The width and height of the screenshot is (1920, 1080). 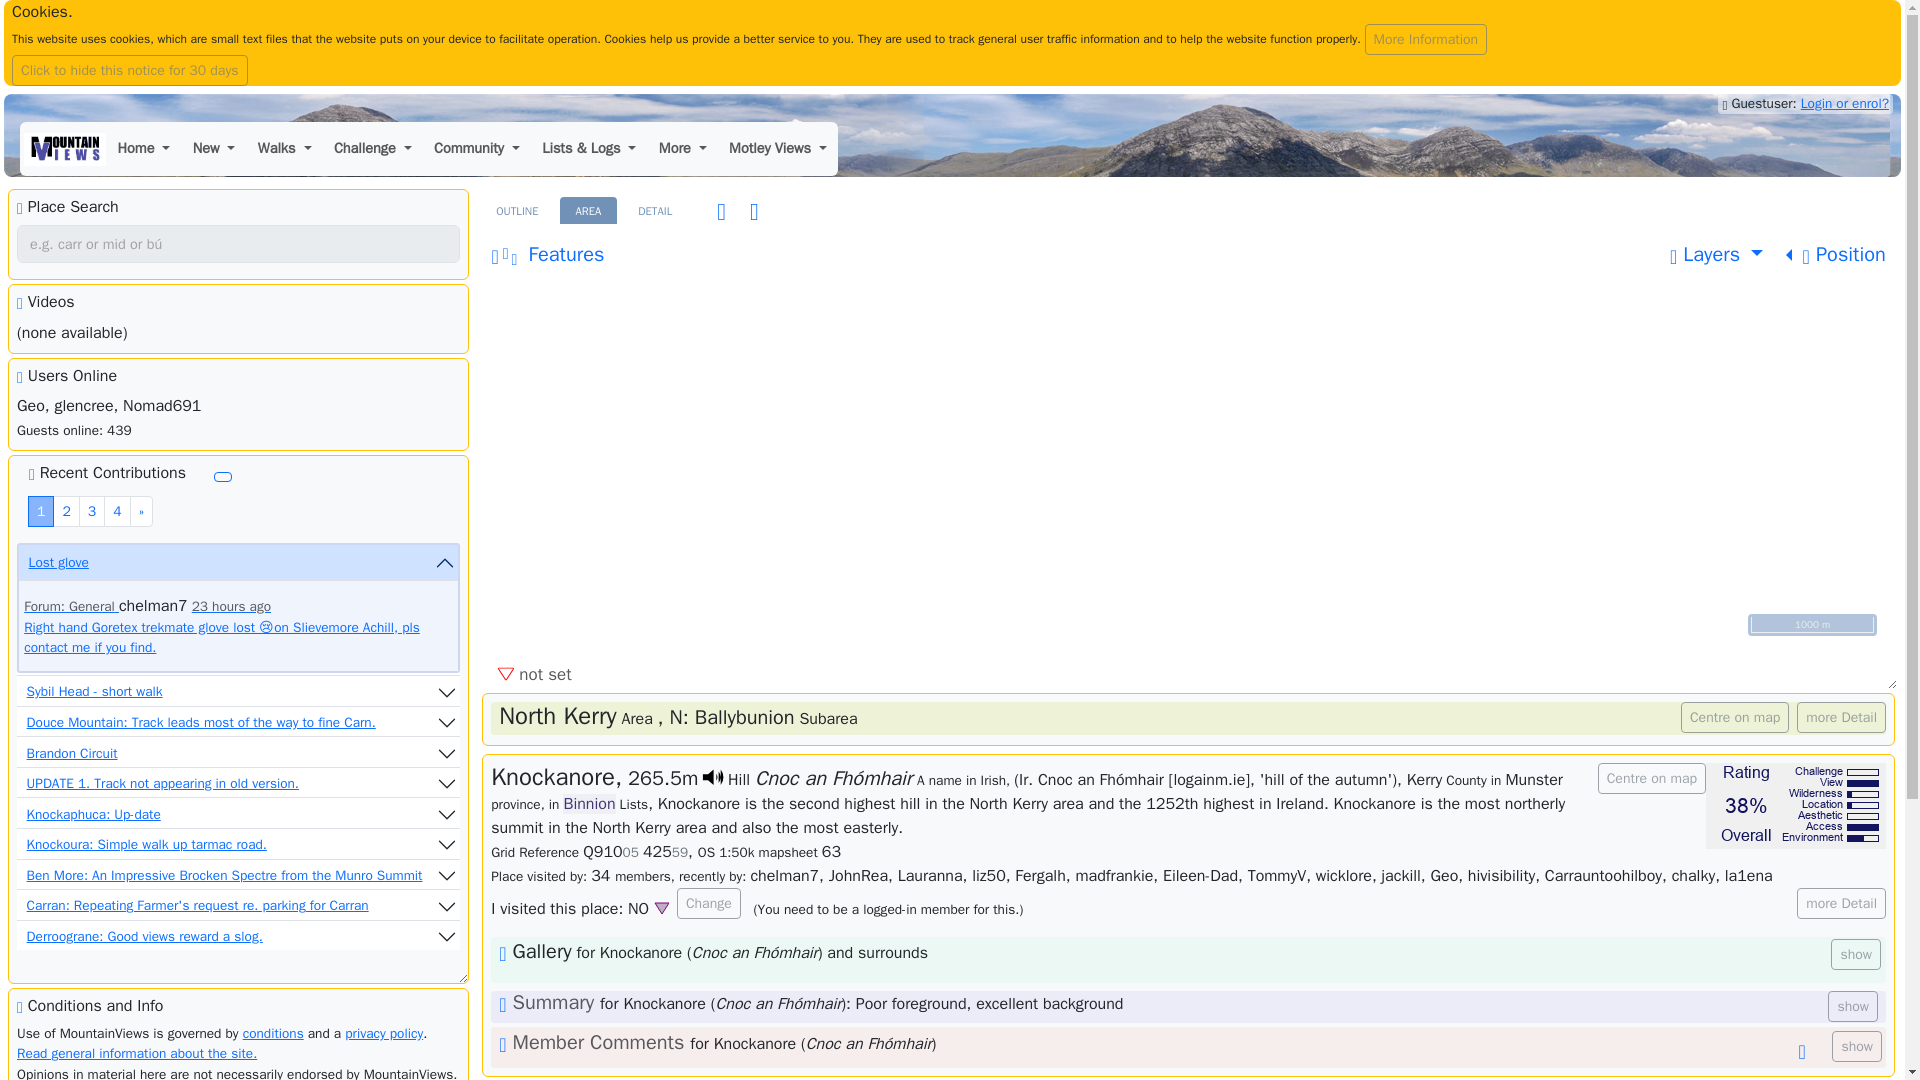 I want to click on More Information, so click(x=1426, y=39).